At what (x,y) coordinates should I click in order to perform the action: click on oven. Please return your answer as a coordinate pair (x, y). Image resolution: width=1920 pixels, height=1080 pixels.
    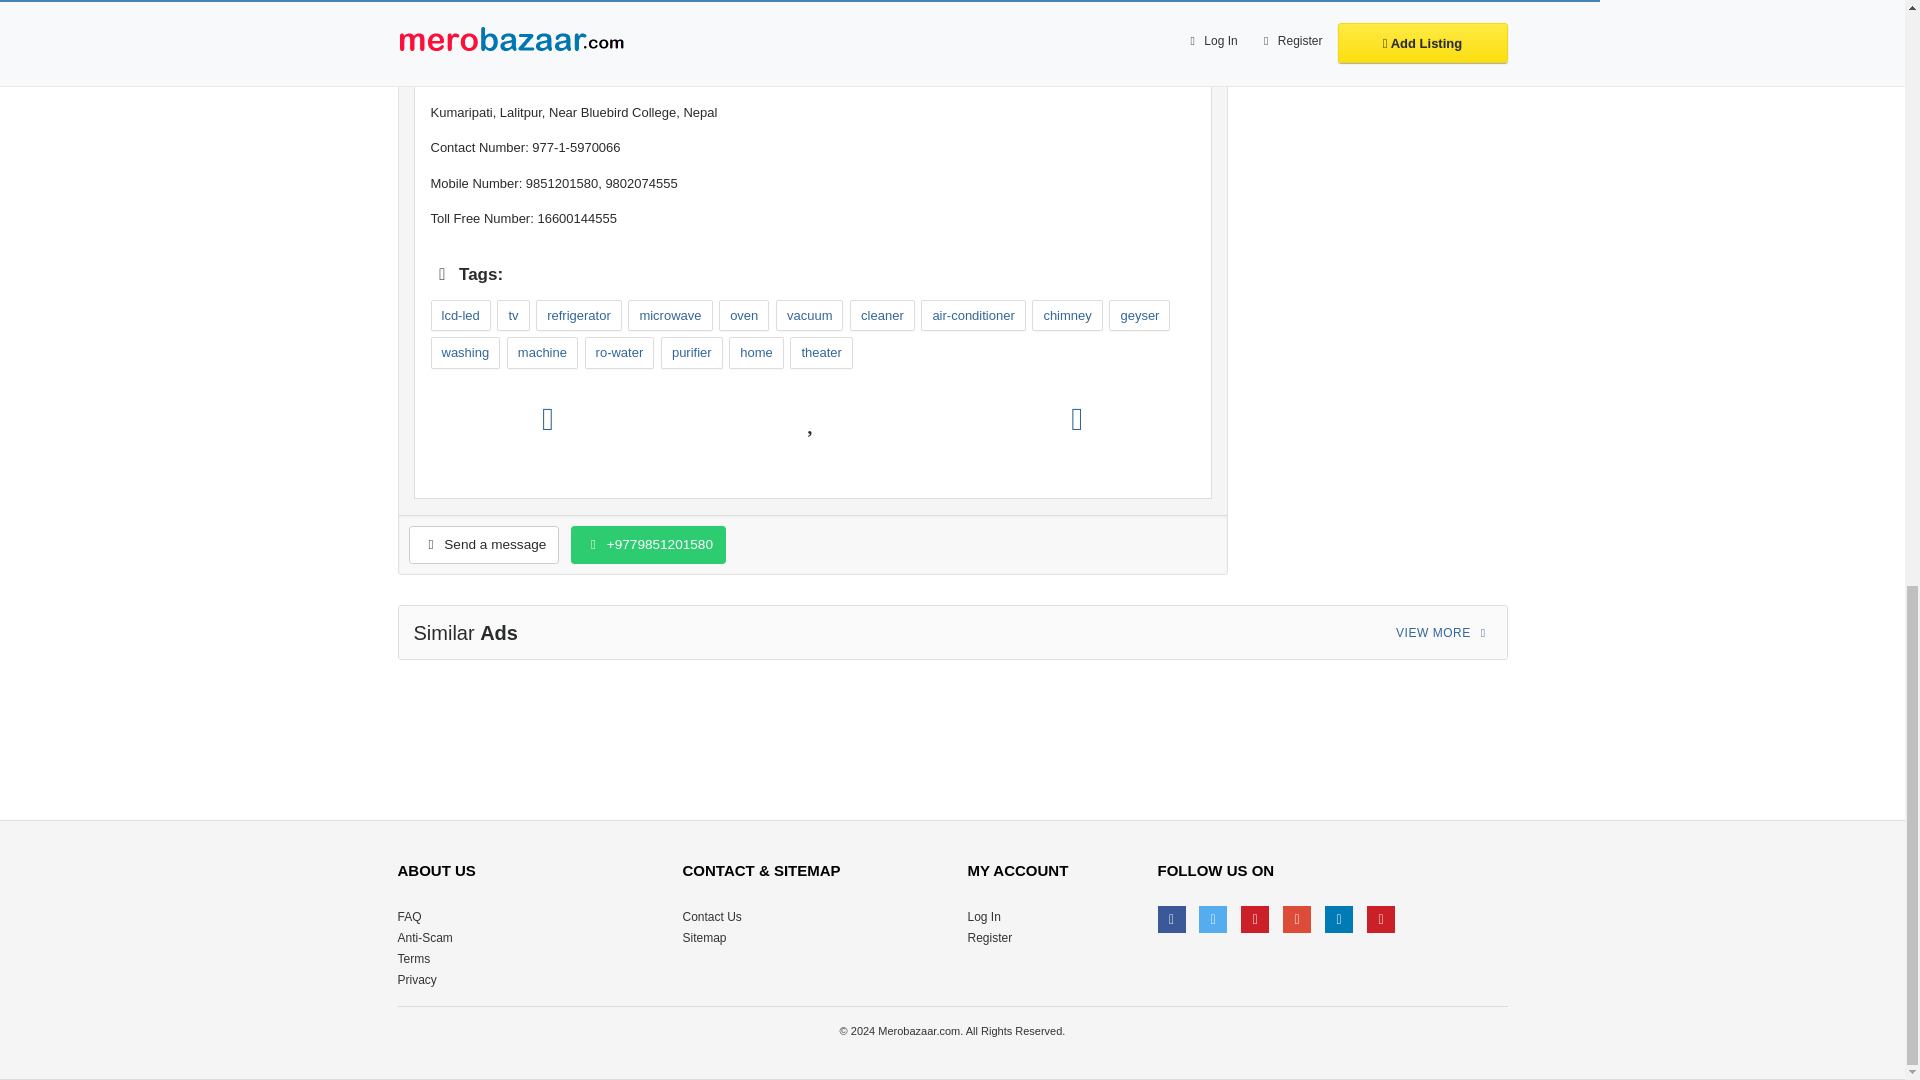
    Looking at the image, I should click on (744, 316).